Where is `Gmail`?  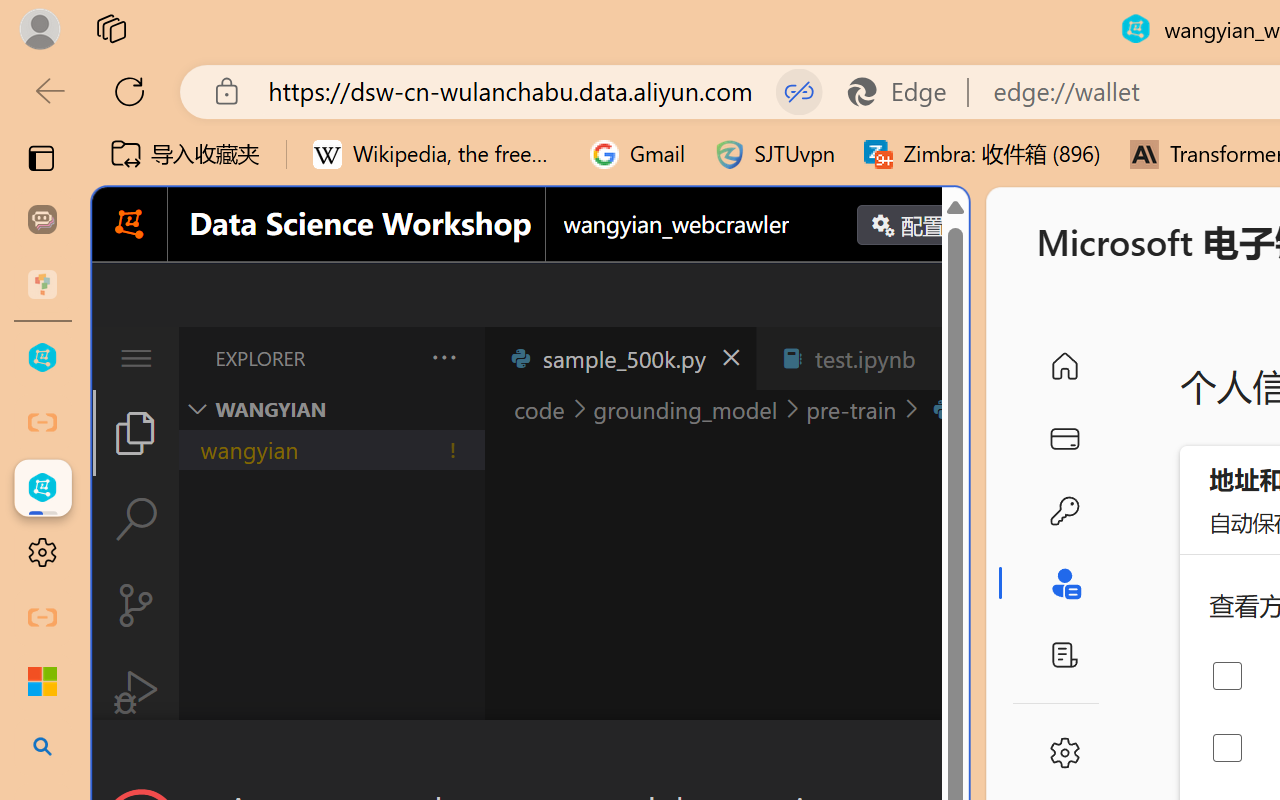 Gmail is located at coordinates (638, 154).